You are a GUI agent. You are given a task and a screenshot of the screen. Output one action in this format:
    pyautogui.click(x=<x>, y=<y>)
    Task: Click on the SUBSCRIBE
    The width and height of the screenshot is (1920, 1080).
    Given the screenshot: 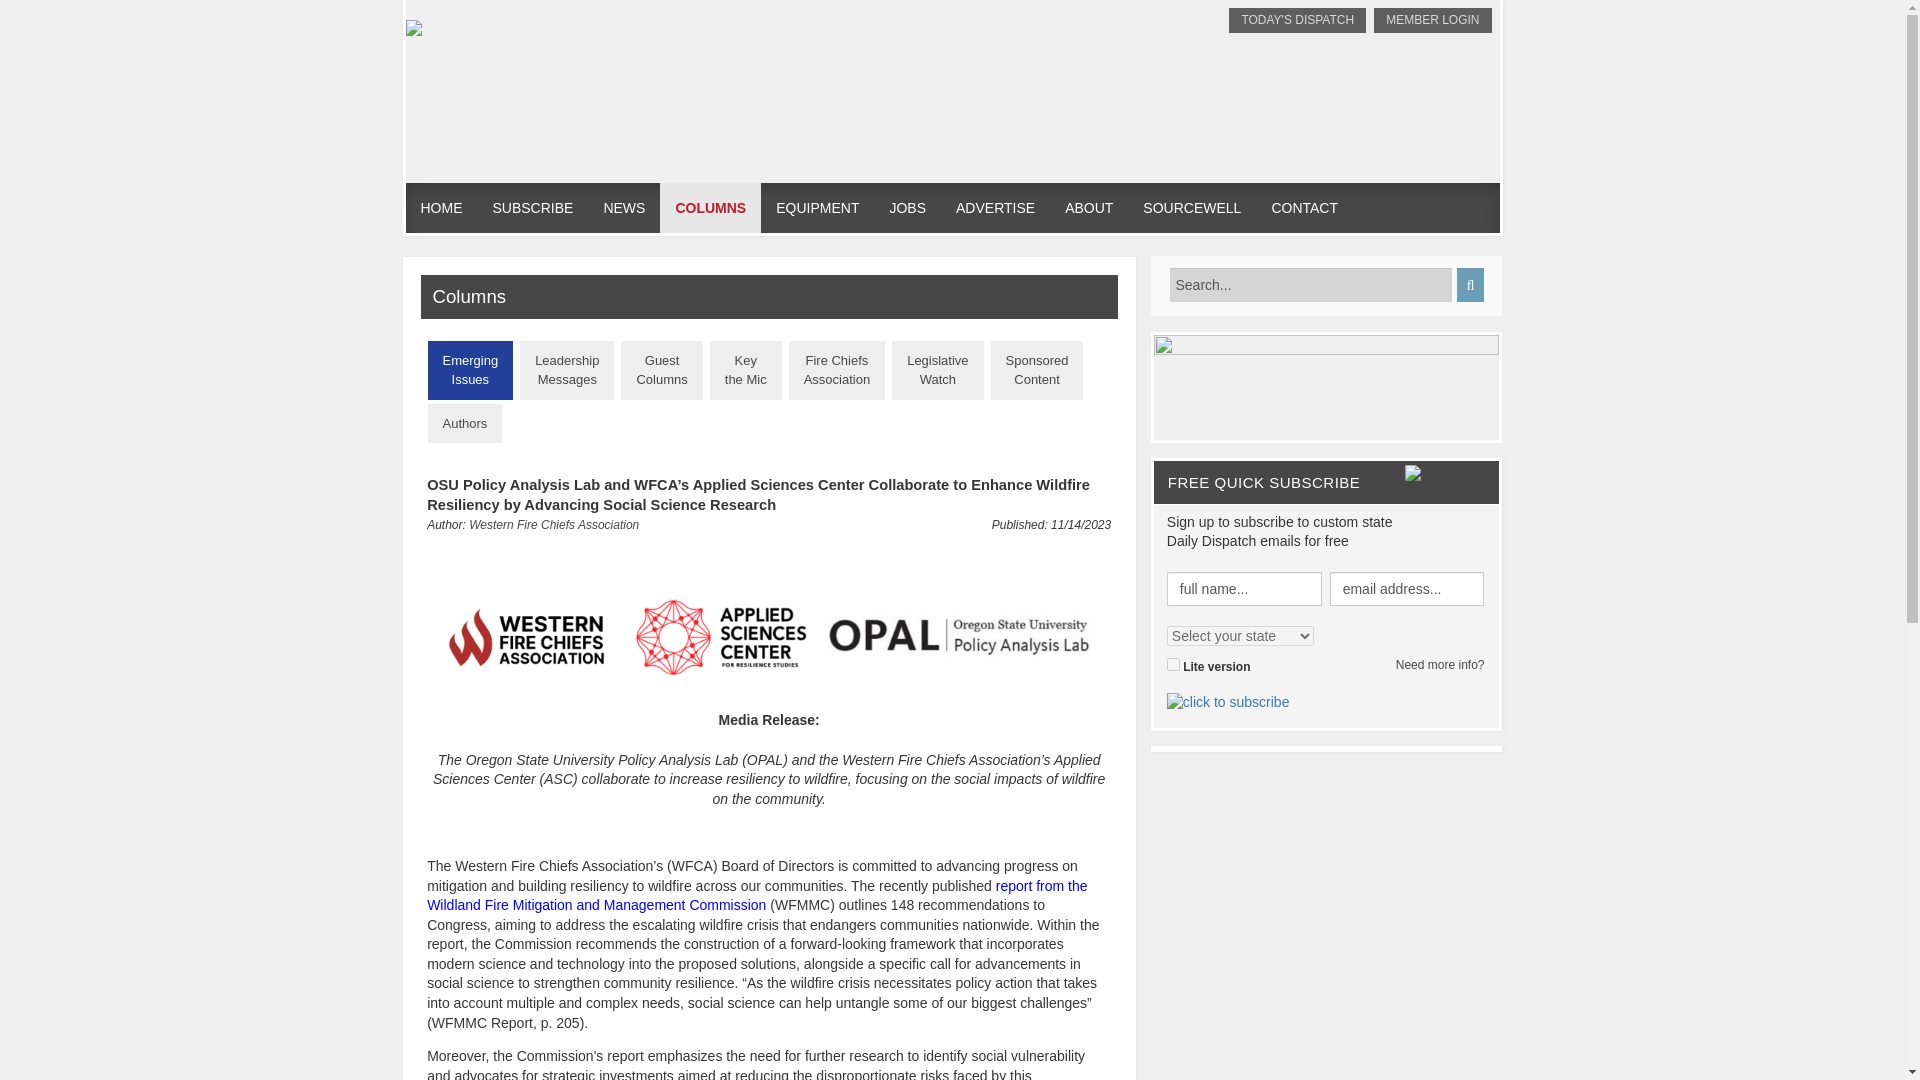 What is the action you would take?
    pyautogui.click(x=534, y=208)
    